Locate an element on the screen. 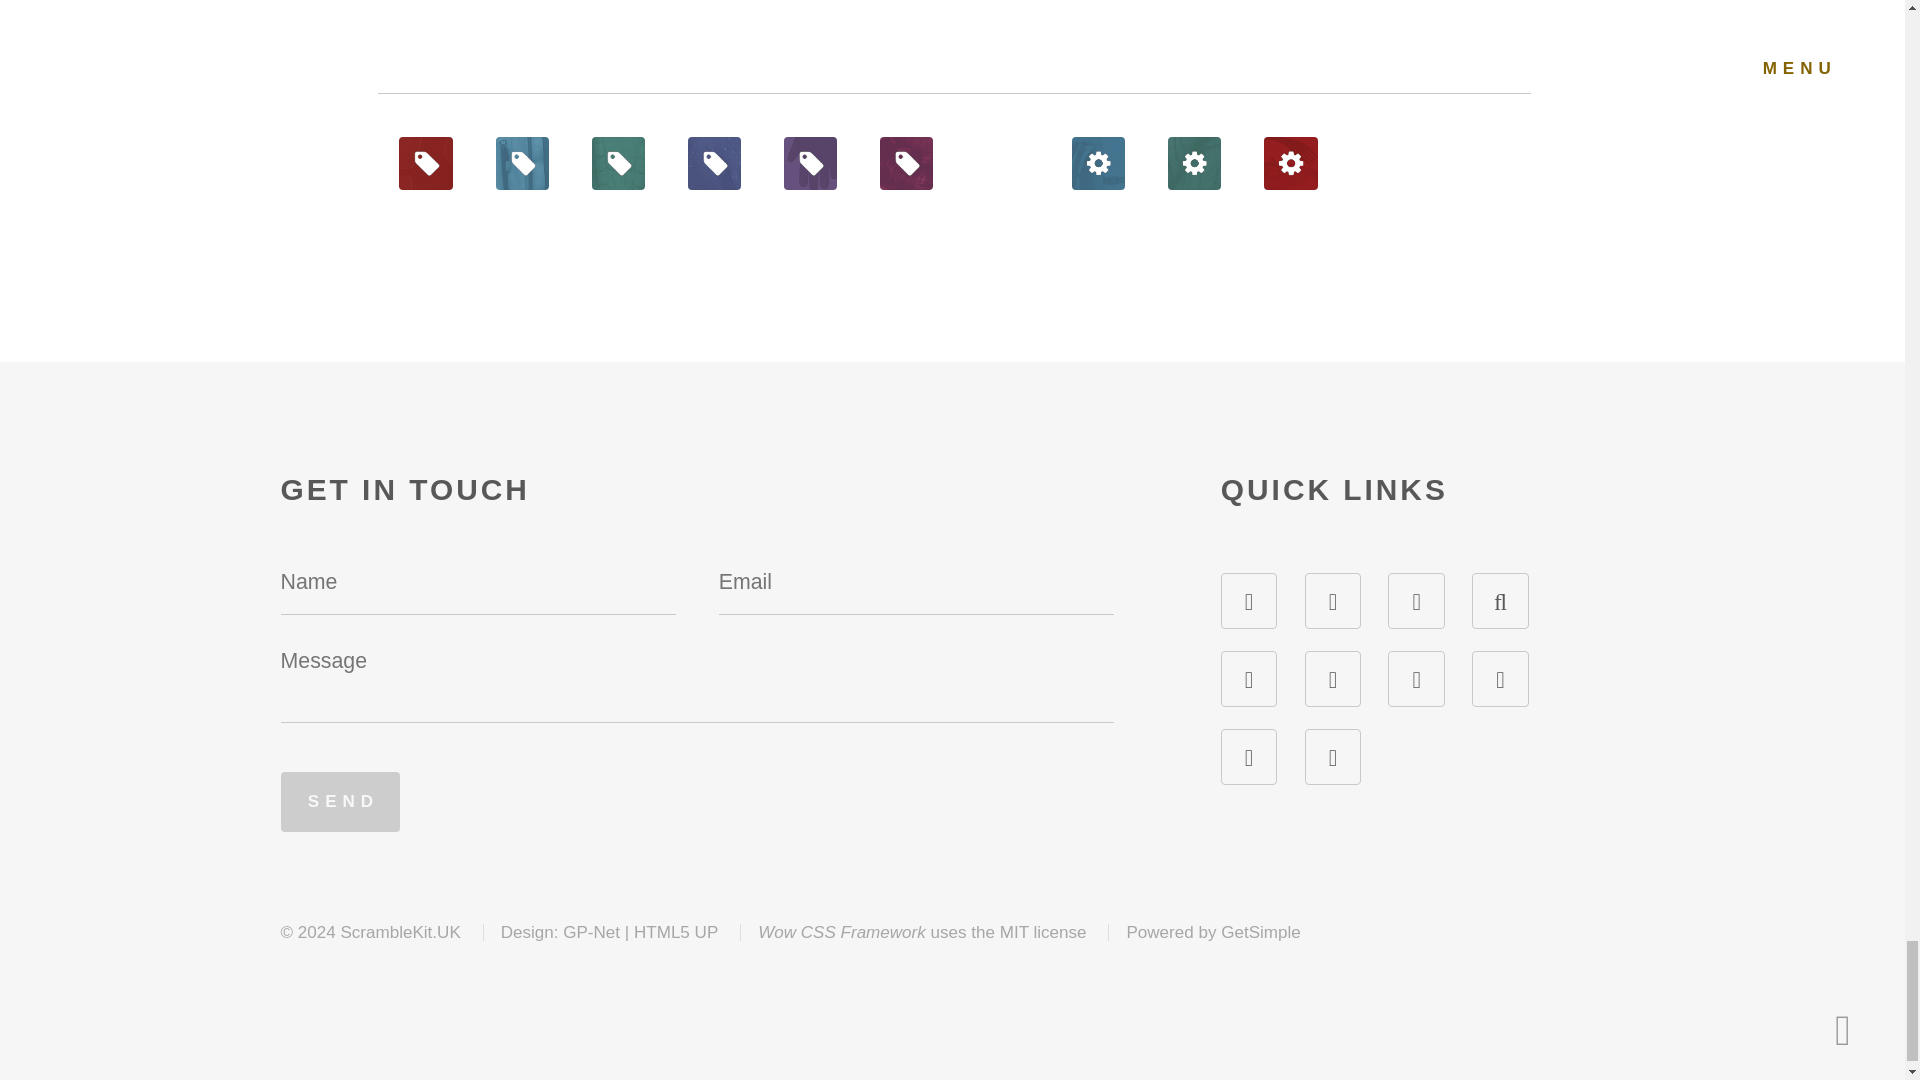 This screenshot has width=1920, height=1080. Sleepwear is located at coordinates (906, 164).